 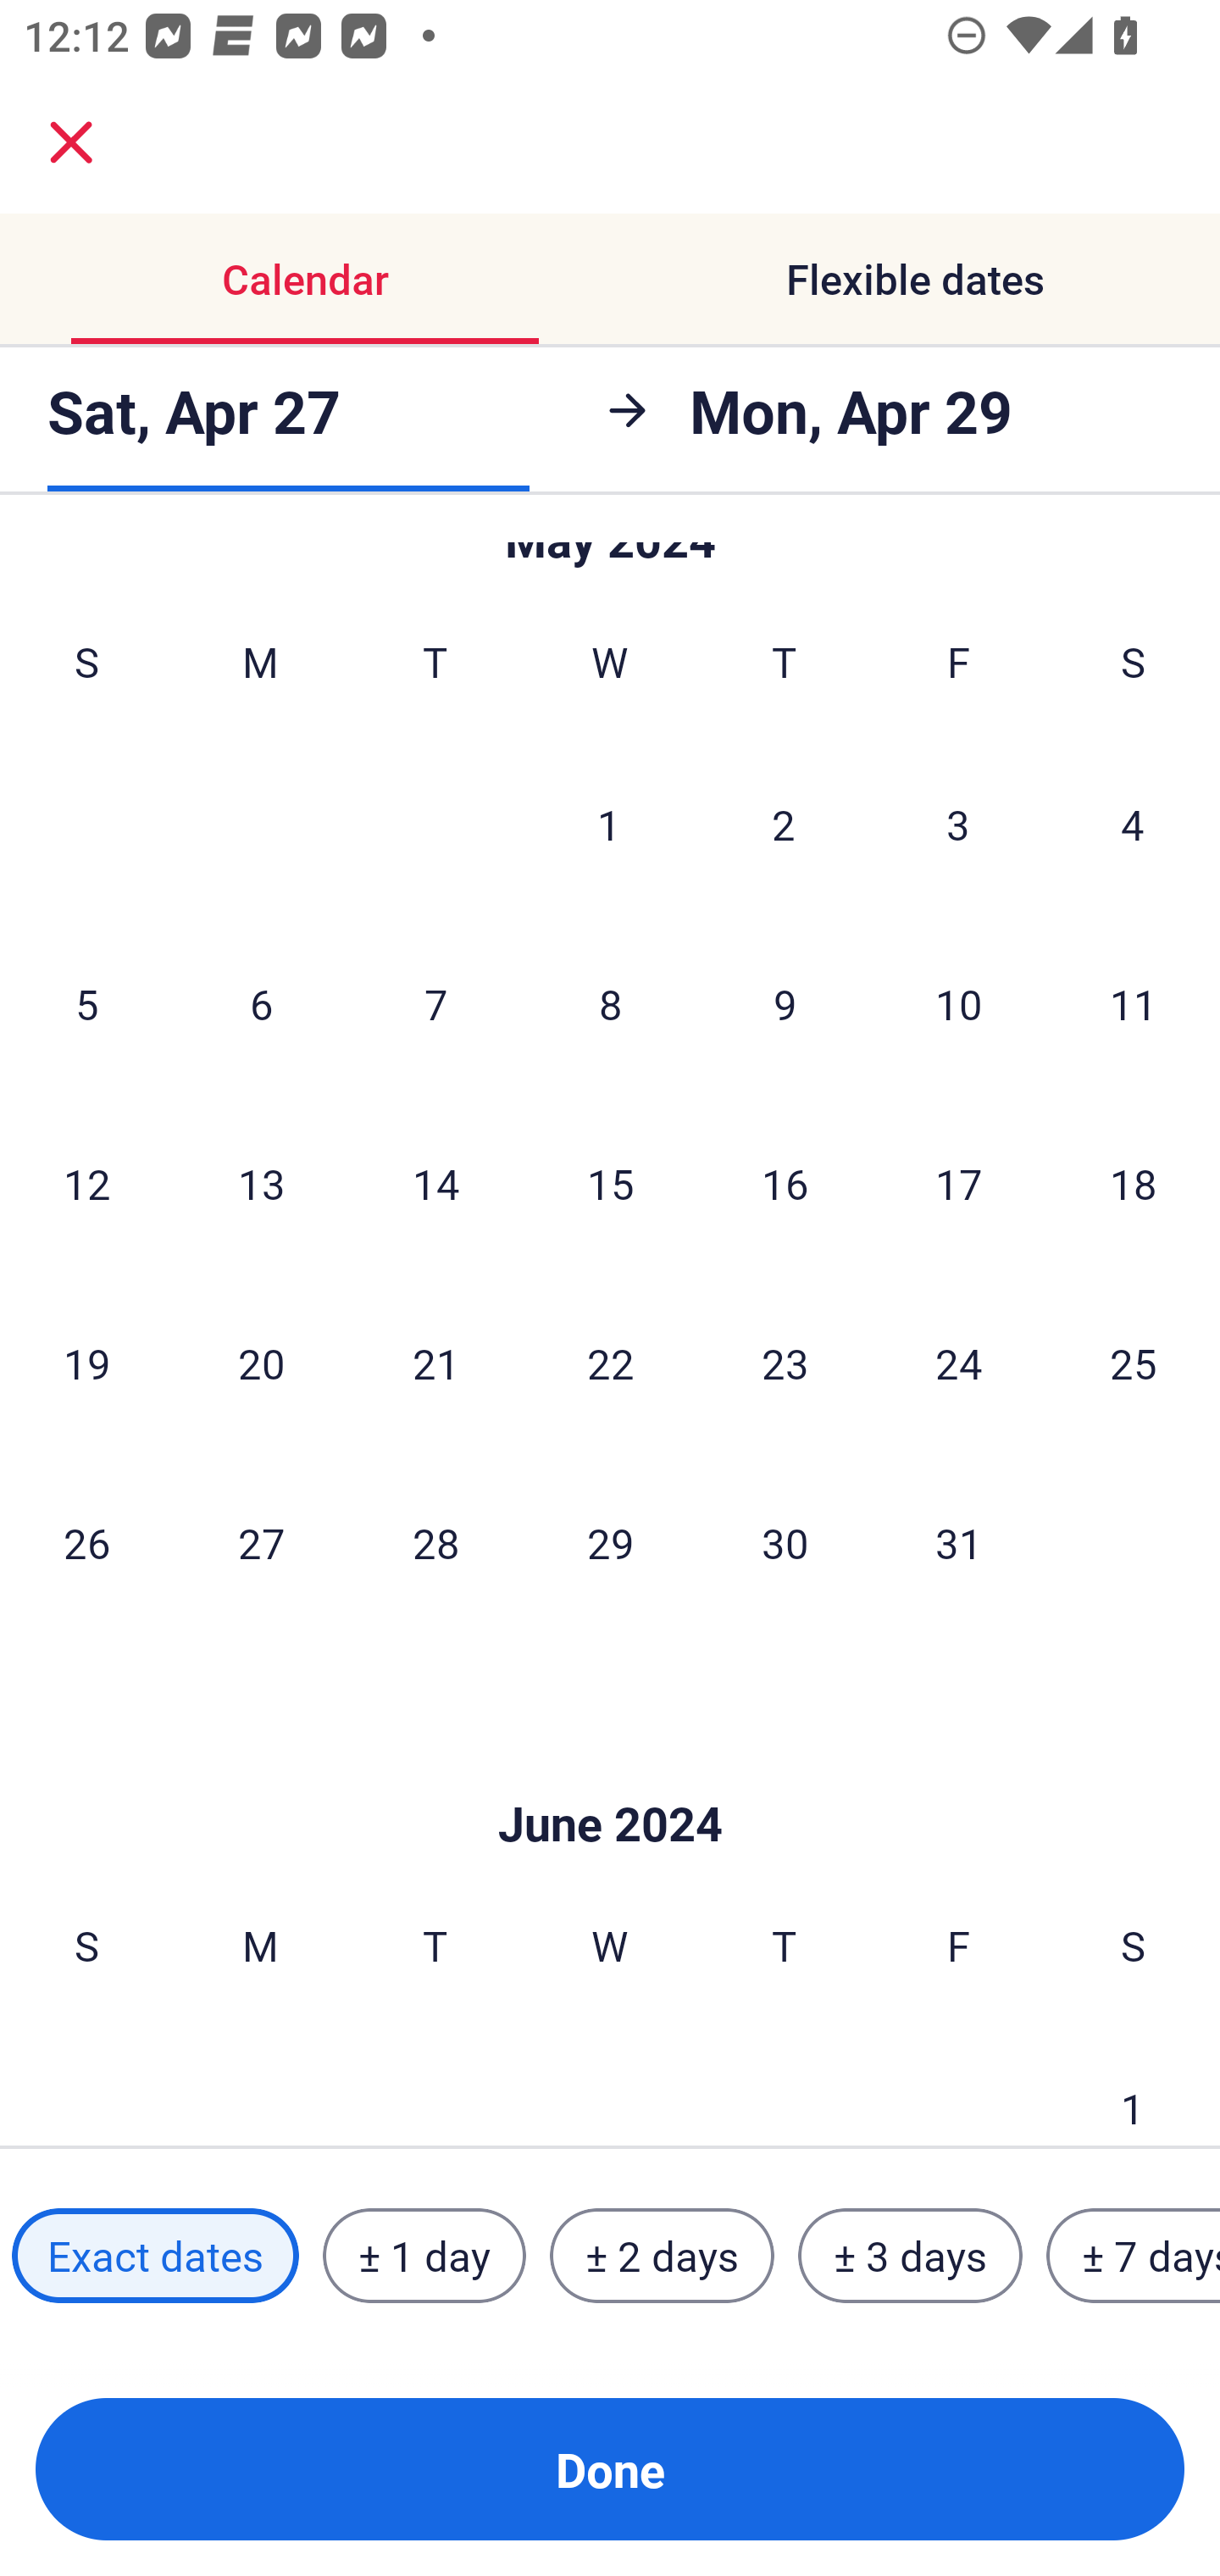 What do you see at coordinates (959, 1183) in the screenshot?
I see `17 Friday, May 17, 2024` at bounding box center [959, 1183].